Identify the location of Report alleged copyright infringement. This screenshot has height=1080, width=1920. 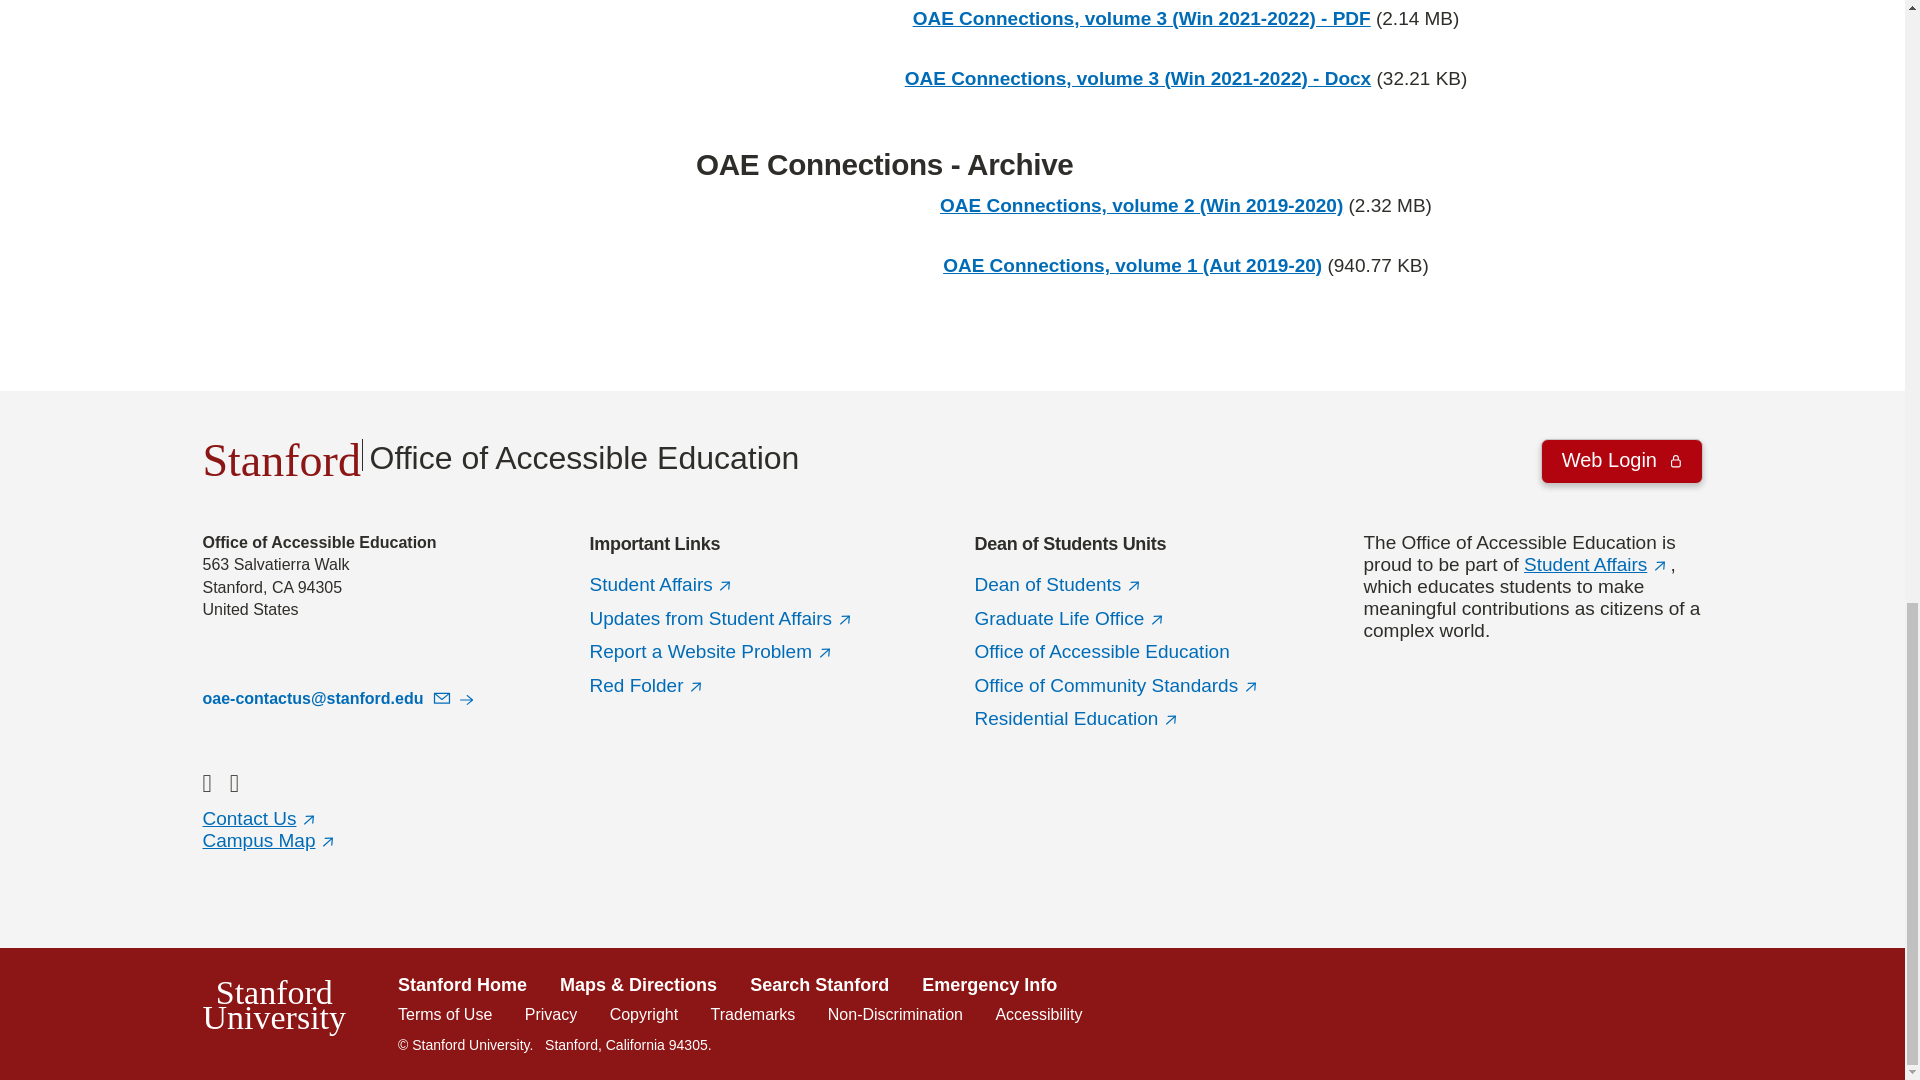
(644, 1014).